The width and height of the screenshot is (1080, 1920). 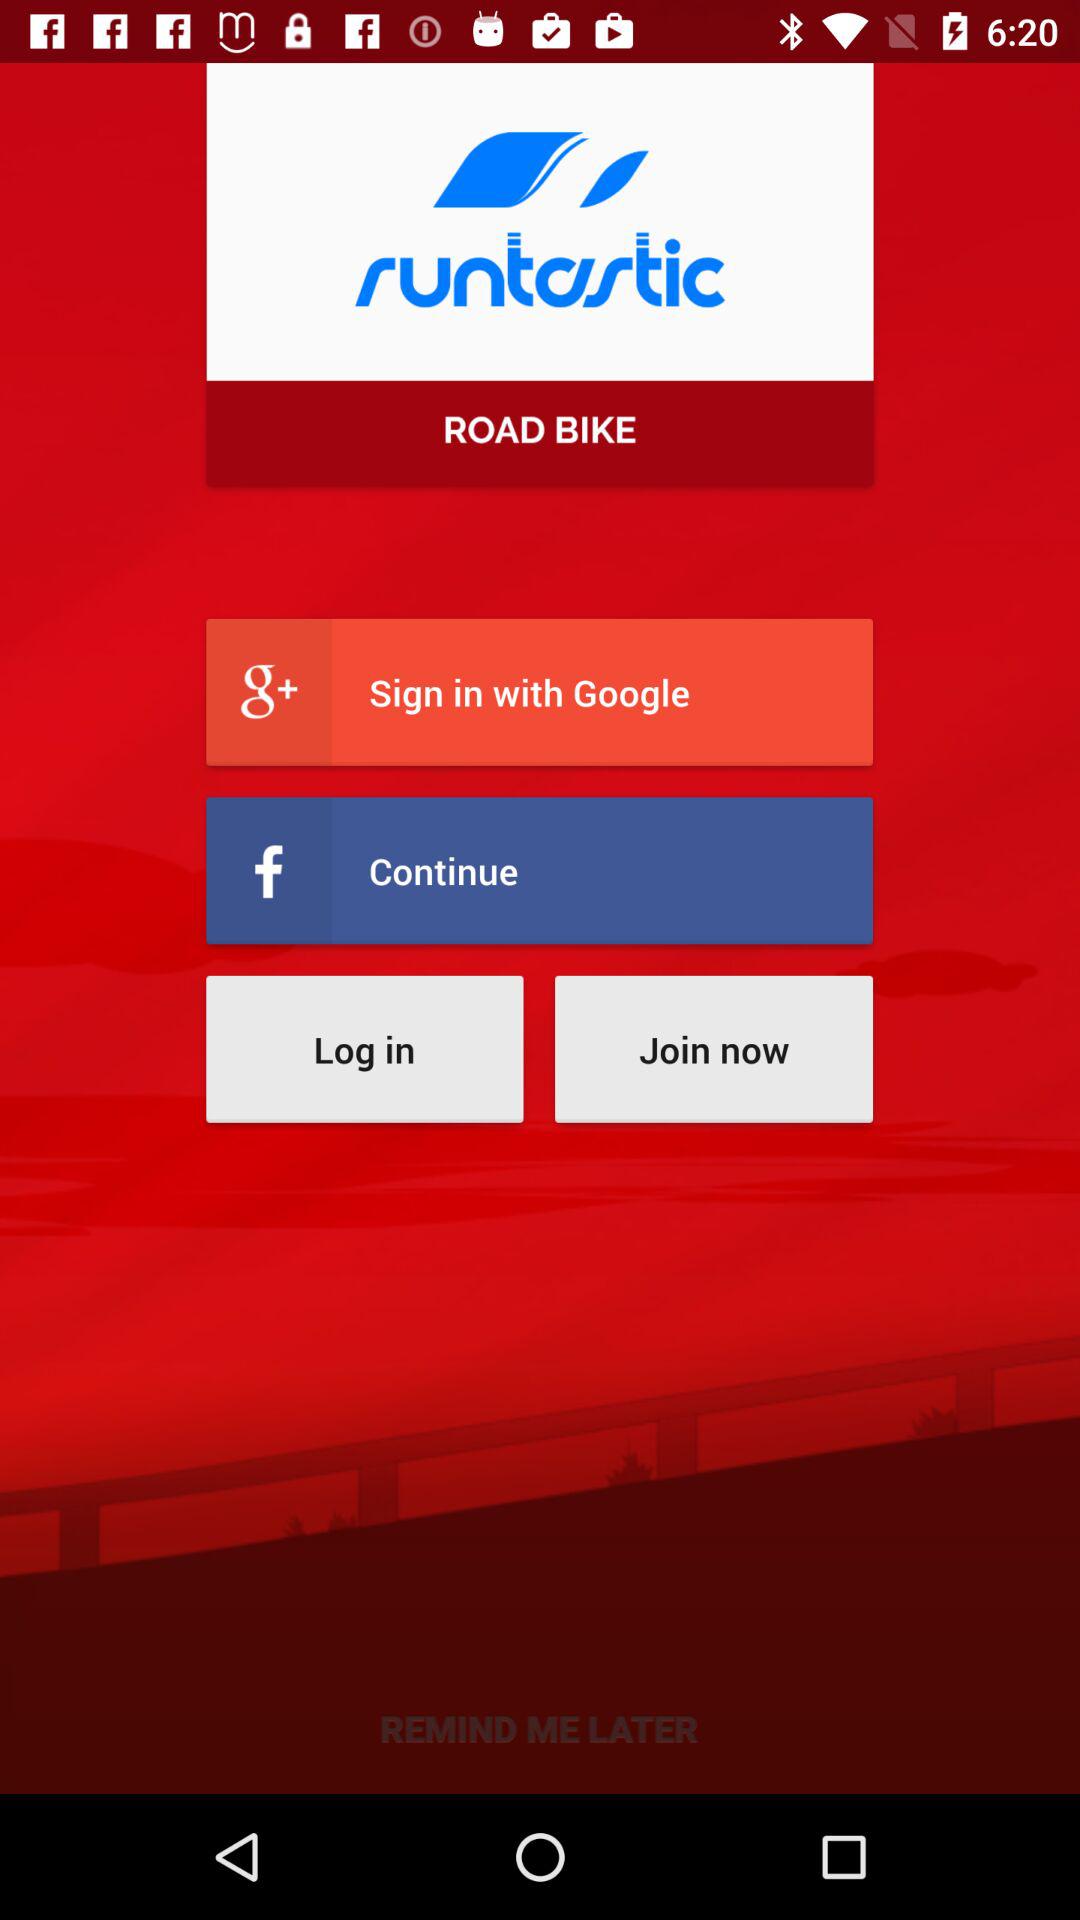 What do you see at coordinates (540, 1726) in the screenshot?
I see `turn off remind me later` at bounding box center [540, 1726].